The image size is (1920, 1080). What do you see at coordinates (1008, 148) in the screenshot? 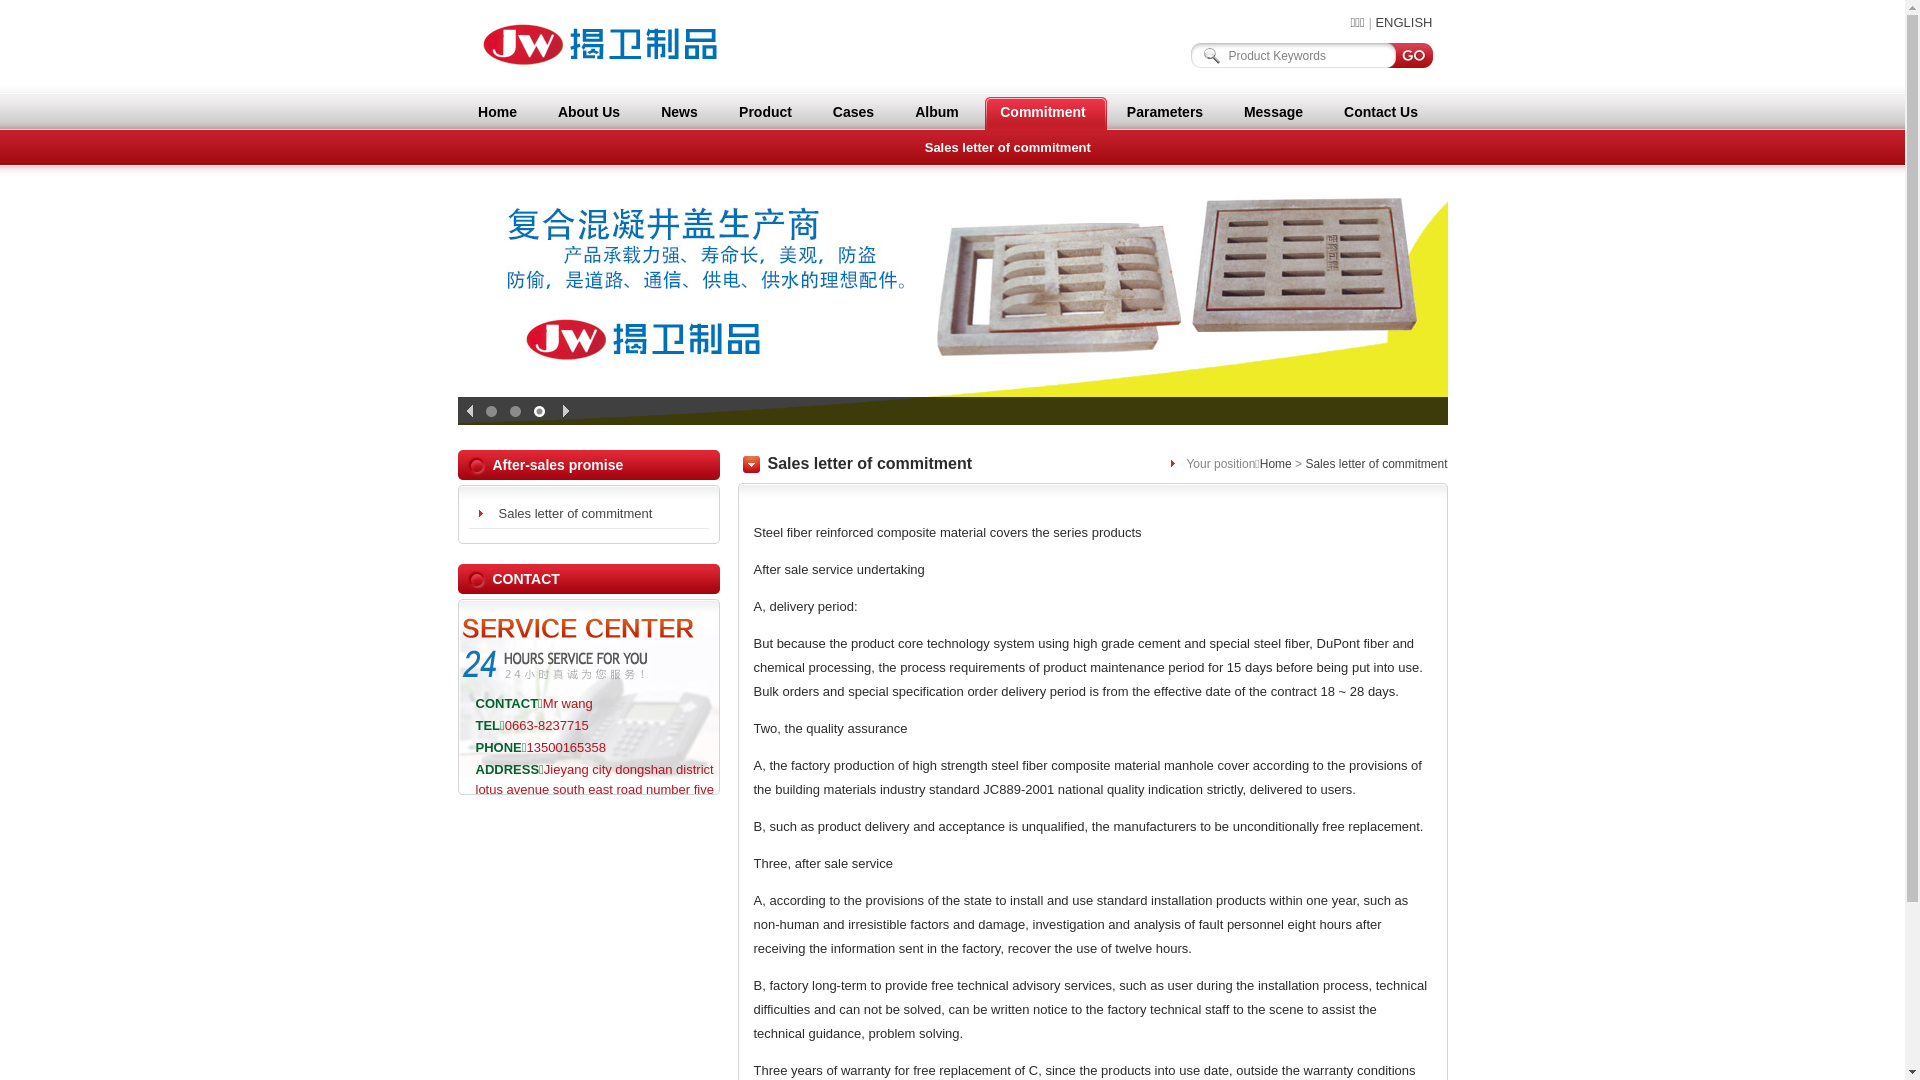
I see `Sales letter of commitment` at bounding box center [1008, 148].